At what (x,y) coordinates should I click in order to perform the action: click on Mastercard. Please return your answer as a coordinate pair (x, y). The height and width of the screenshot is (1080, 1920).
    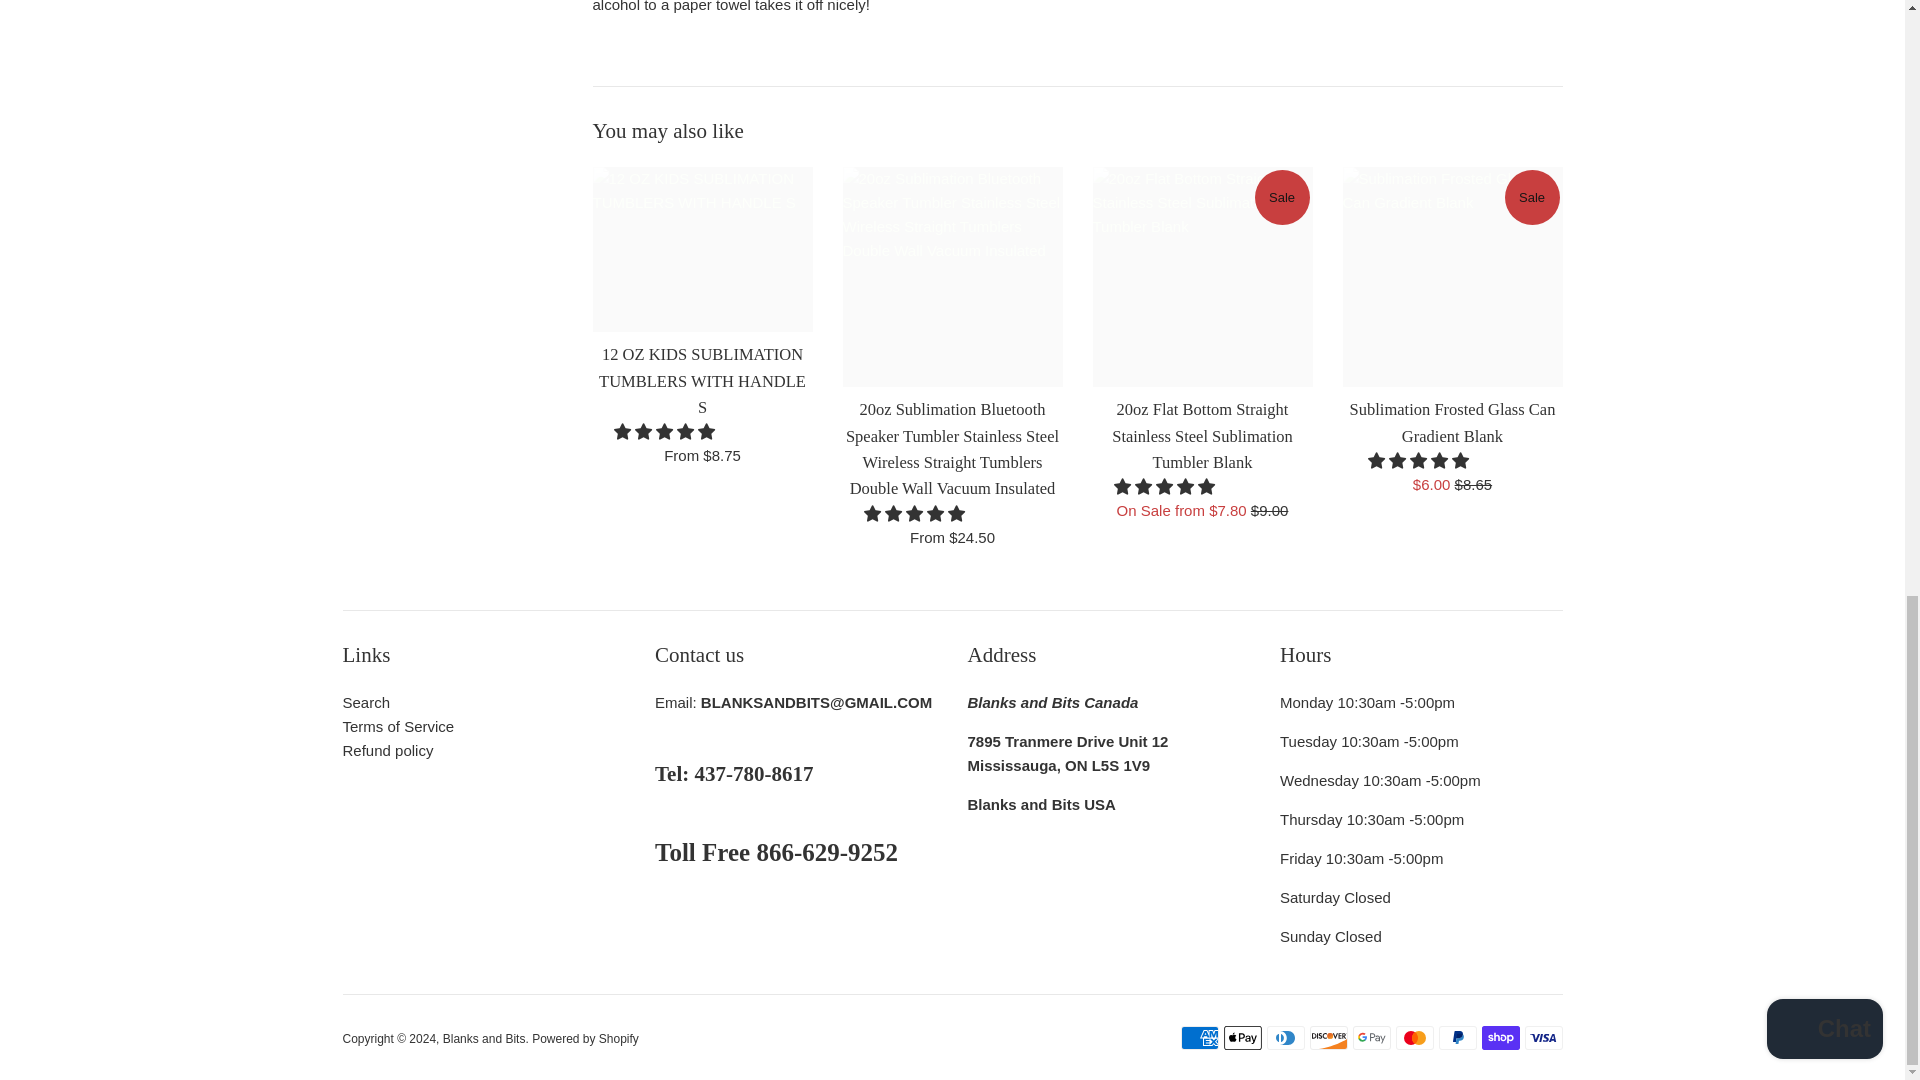
    Looking at the image, I should click on (1414, 1038).